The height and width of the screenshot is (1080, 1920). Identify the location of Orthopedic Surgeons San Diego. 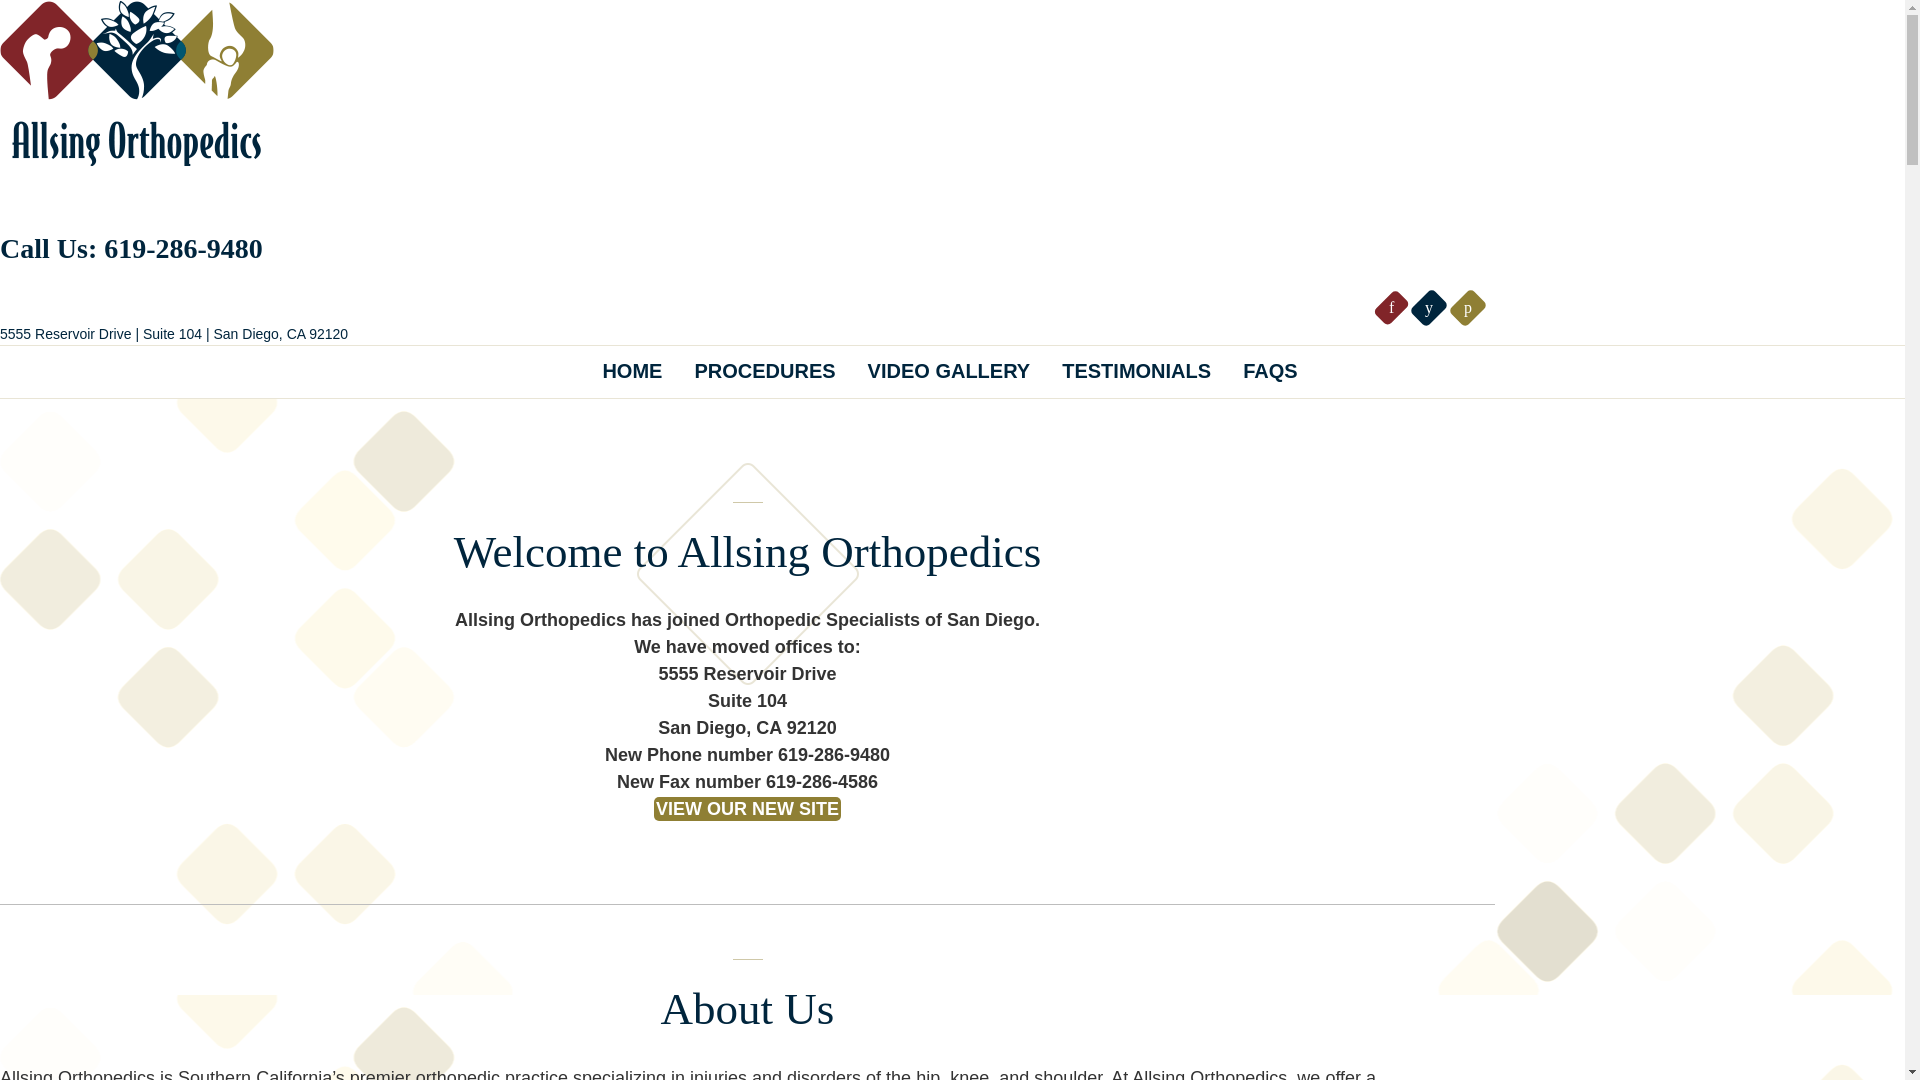
(137, 84).